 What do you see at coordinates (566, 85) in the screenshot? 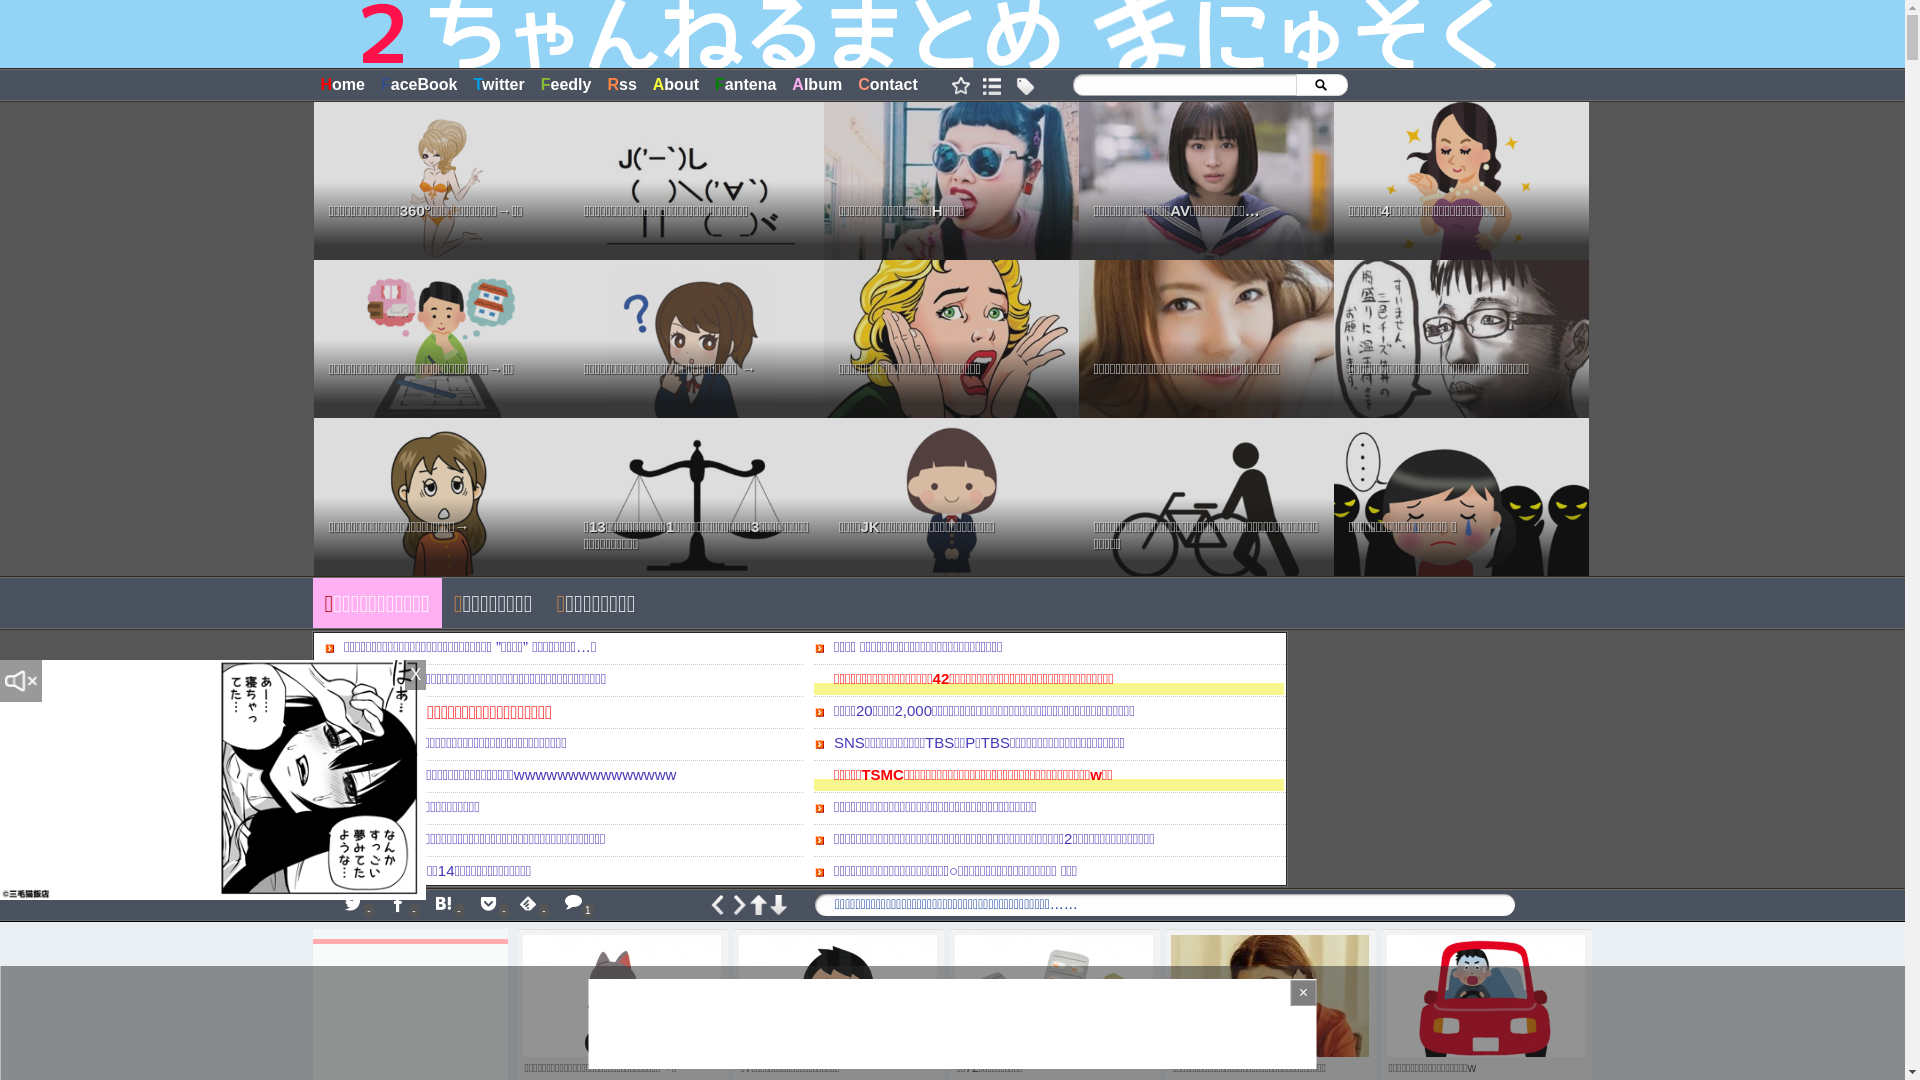
I see `Feedly` at bounding box center [566, 85].